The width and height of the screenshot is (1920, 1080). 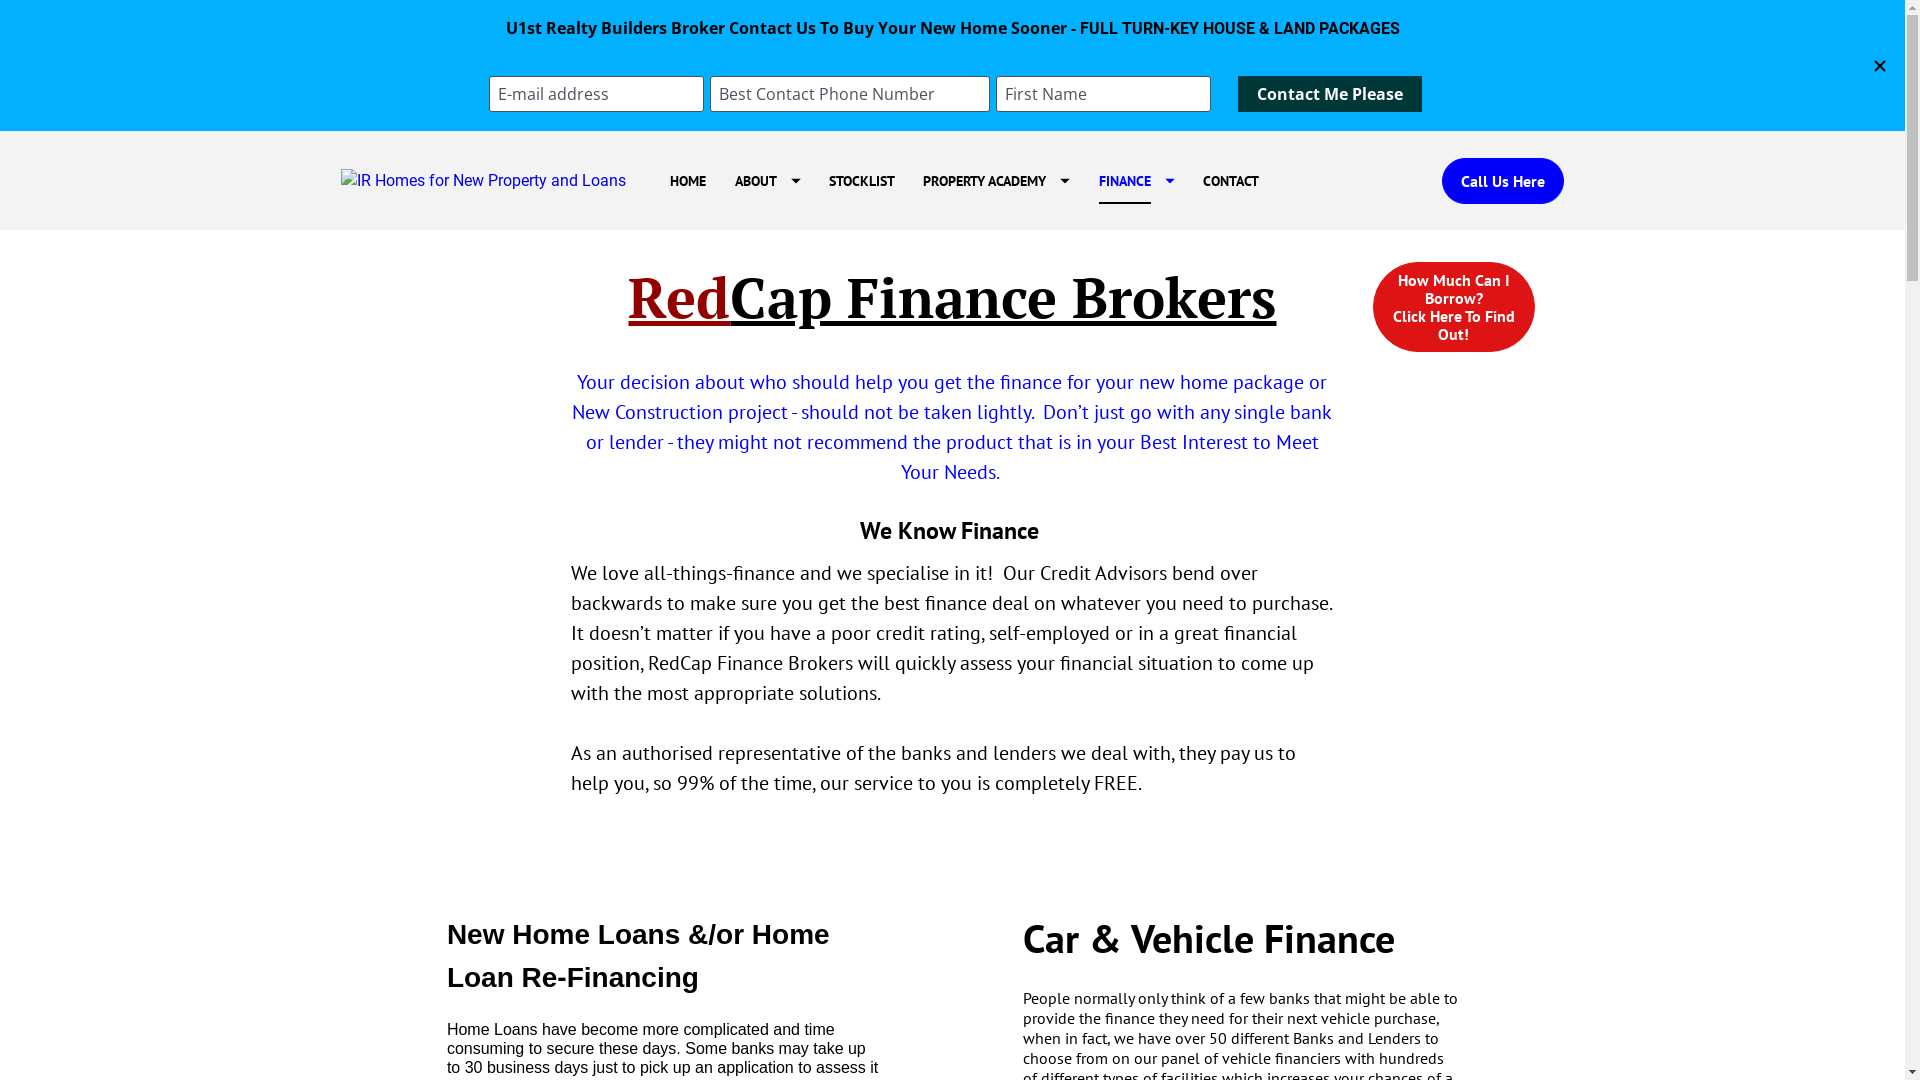 I want to click on How Much Can I Borrow?
Click Here To Find Out!, so click(x=1454, y=307).